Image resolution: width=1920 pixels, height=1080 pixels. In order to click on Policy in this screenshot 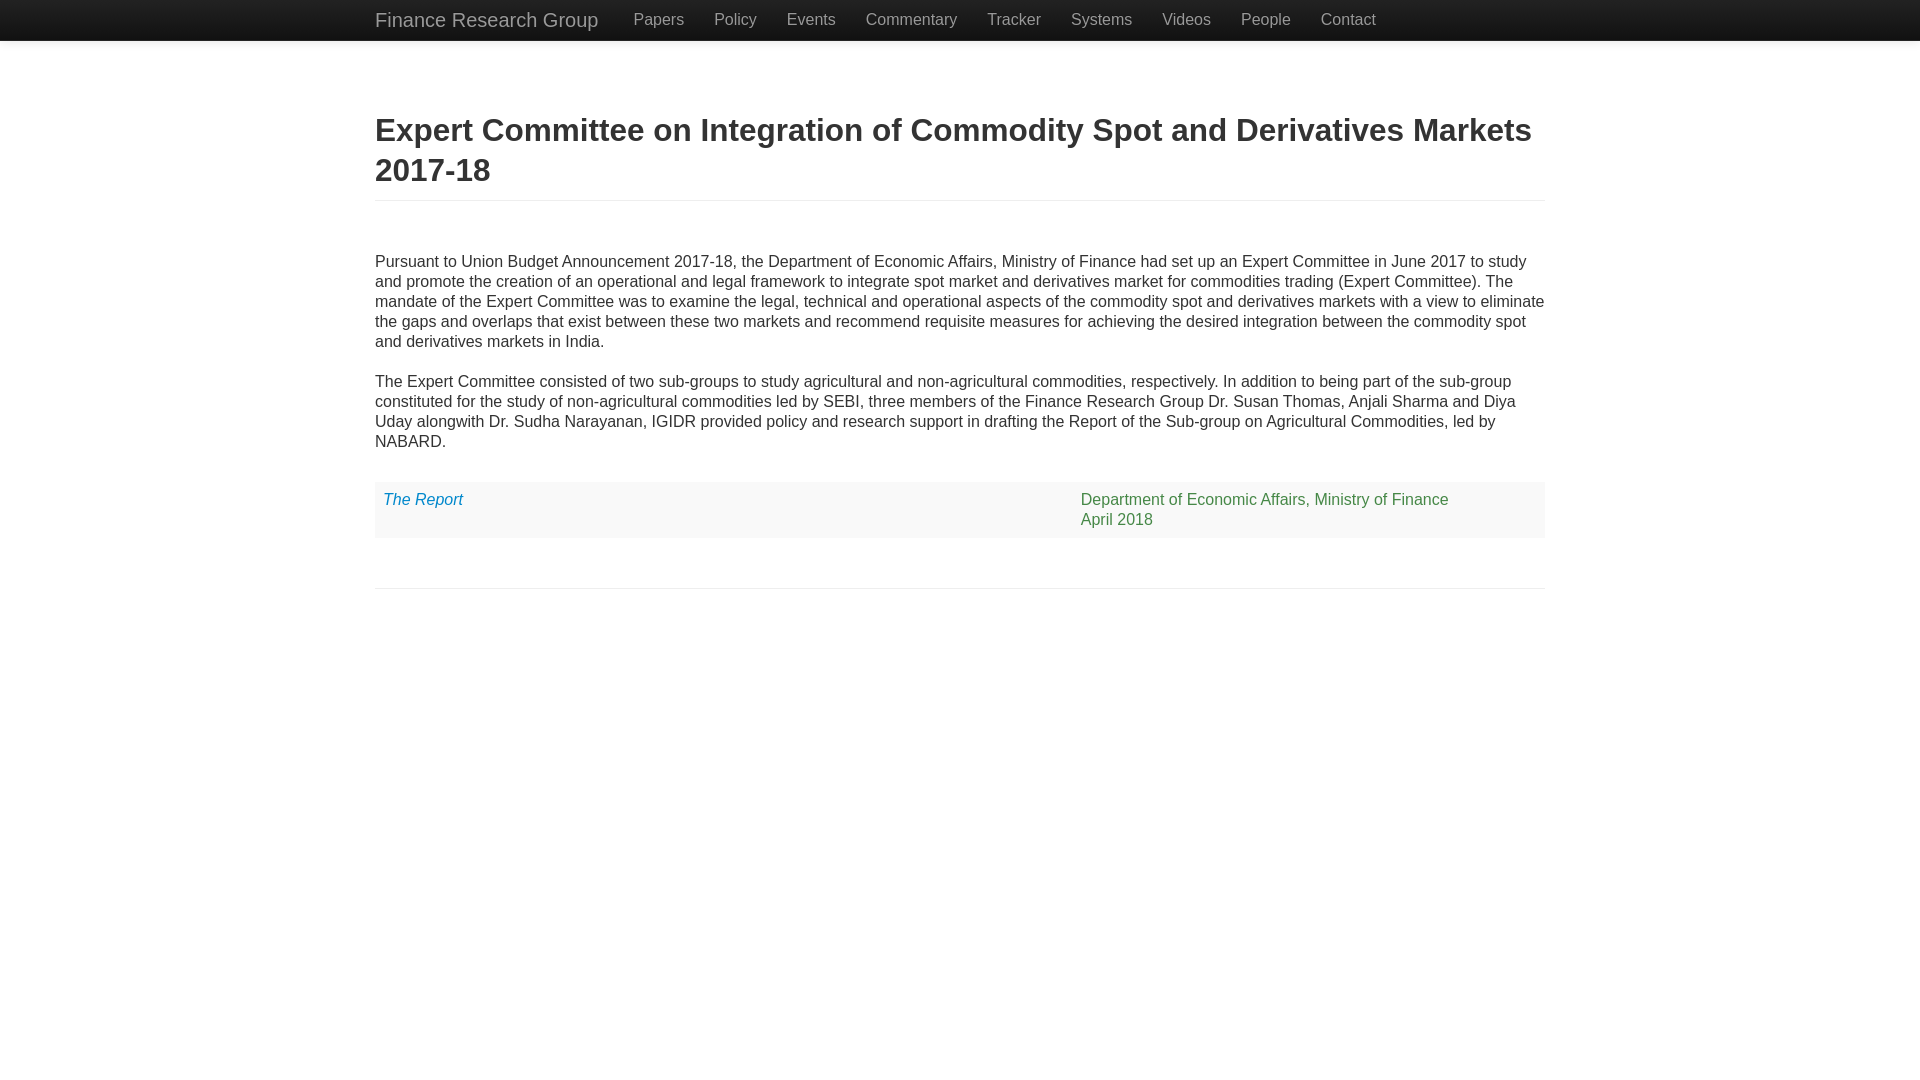, I will do `click(734, 20)`.